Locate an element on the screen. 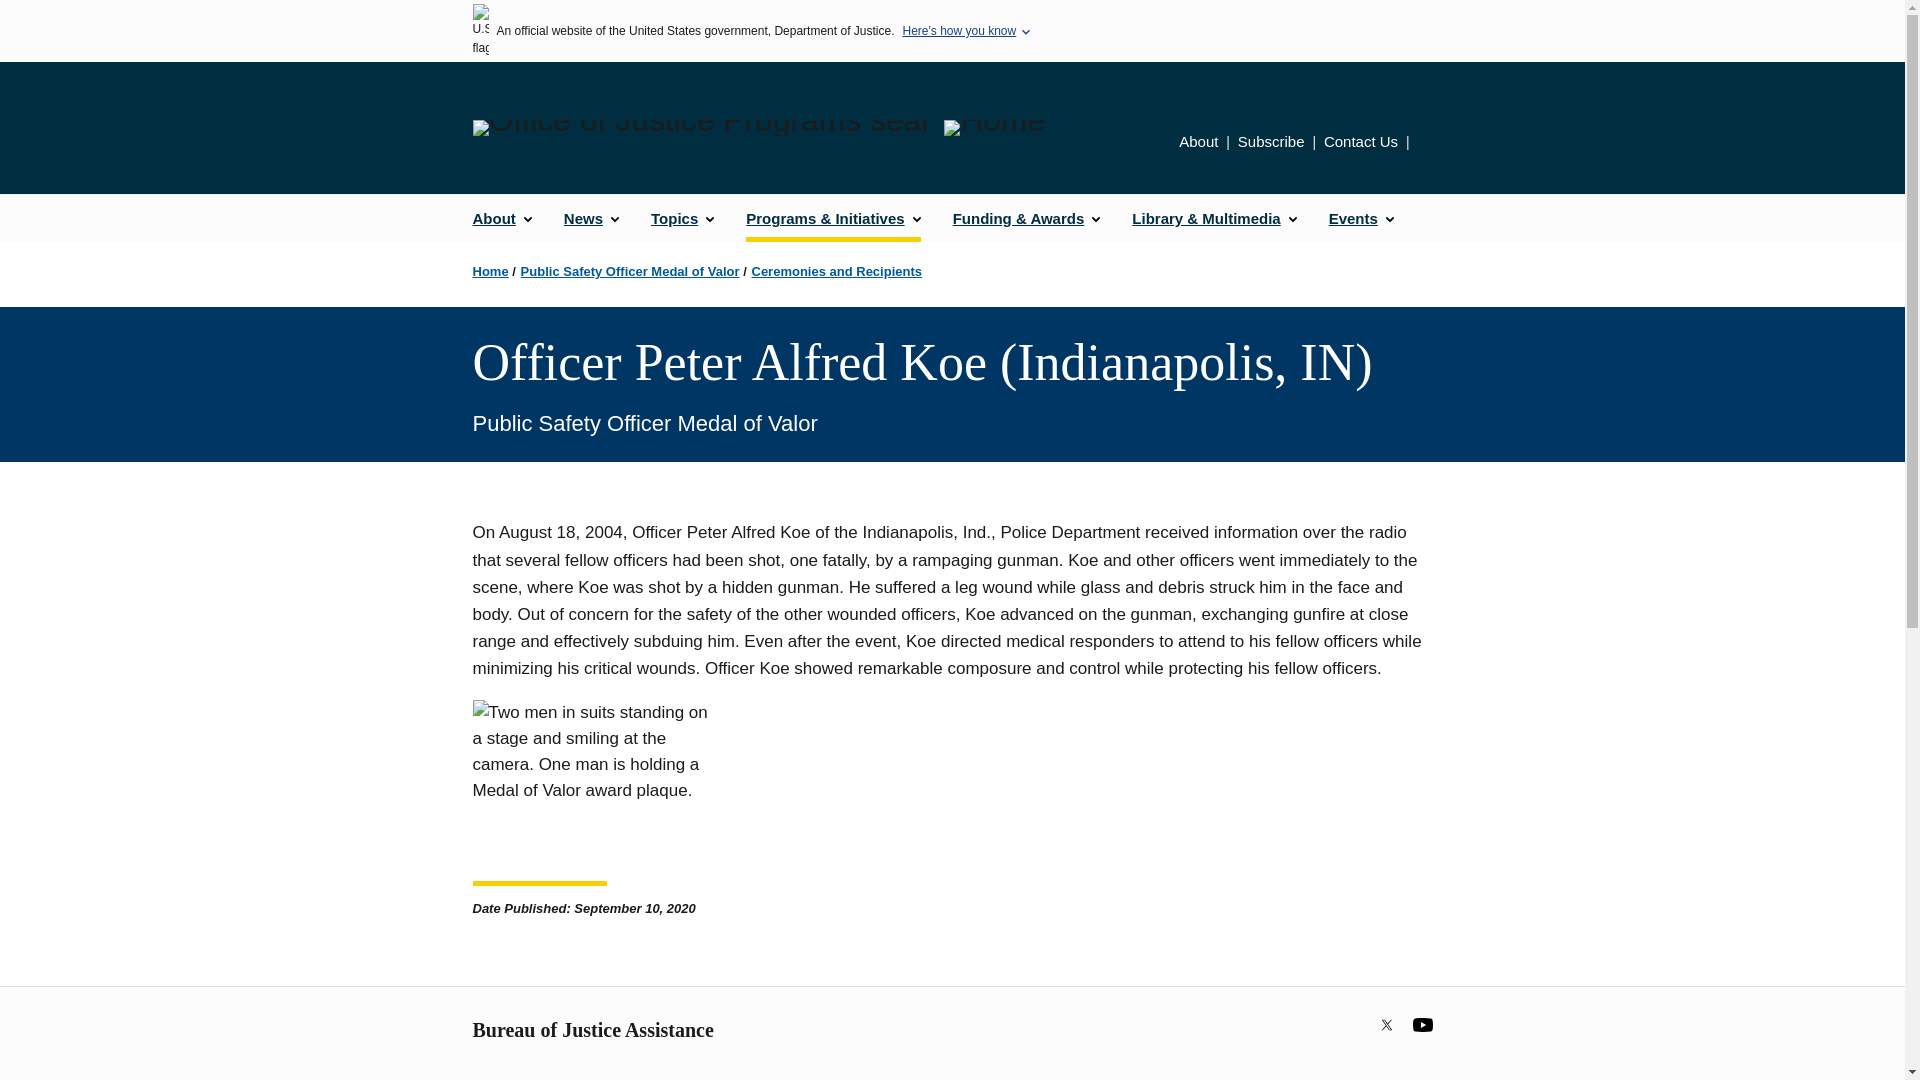 The height and width of the screenshot is (1080, 1920). Office of Justice Programs is located at coordinates (700, 128).